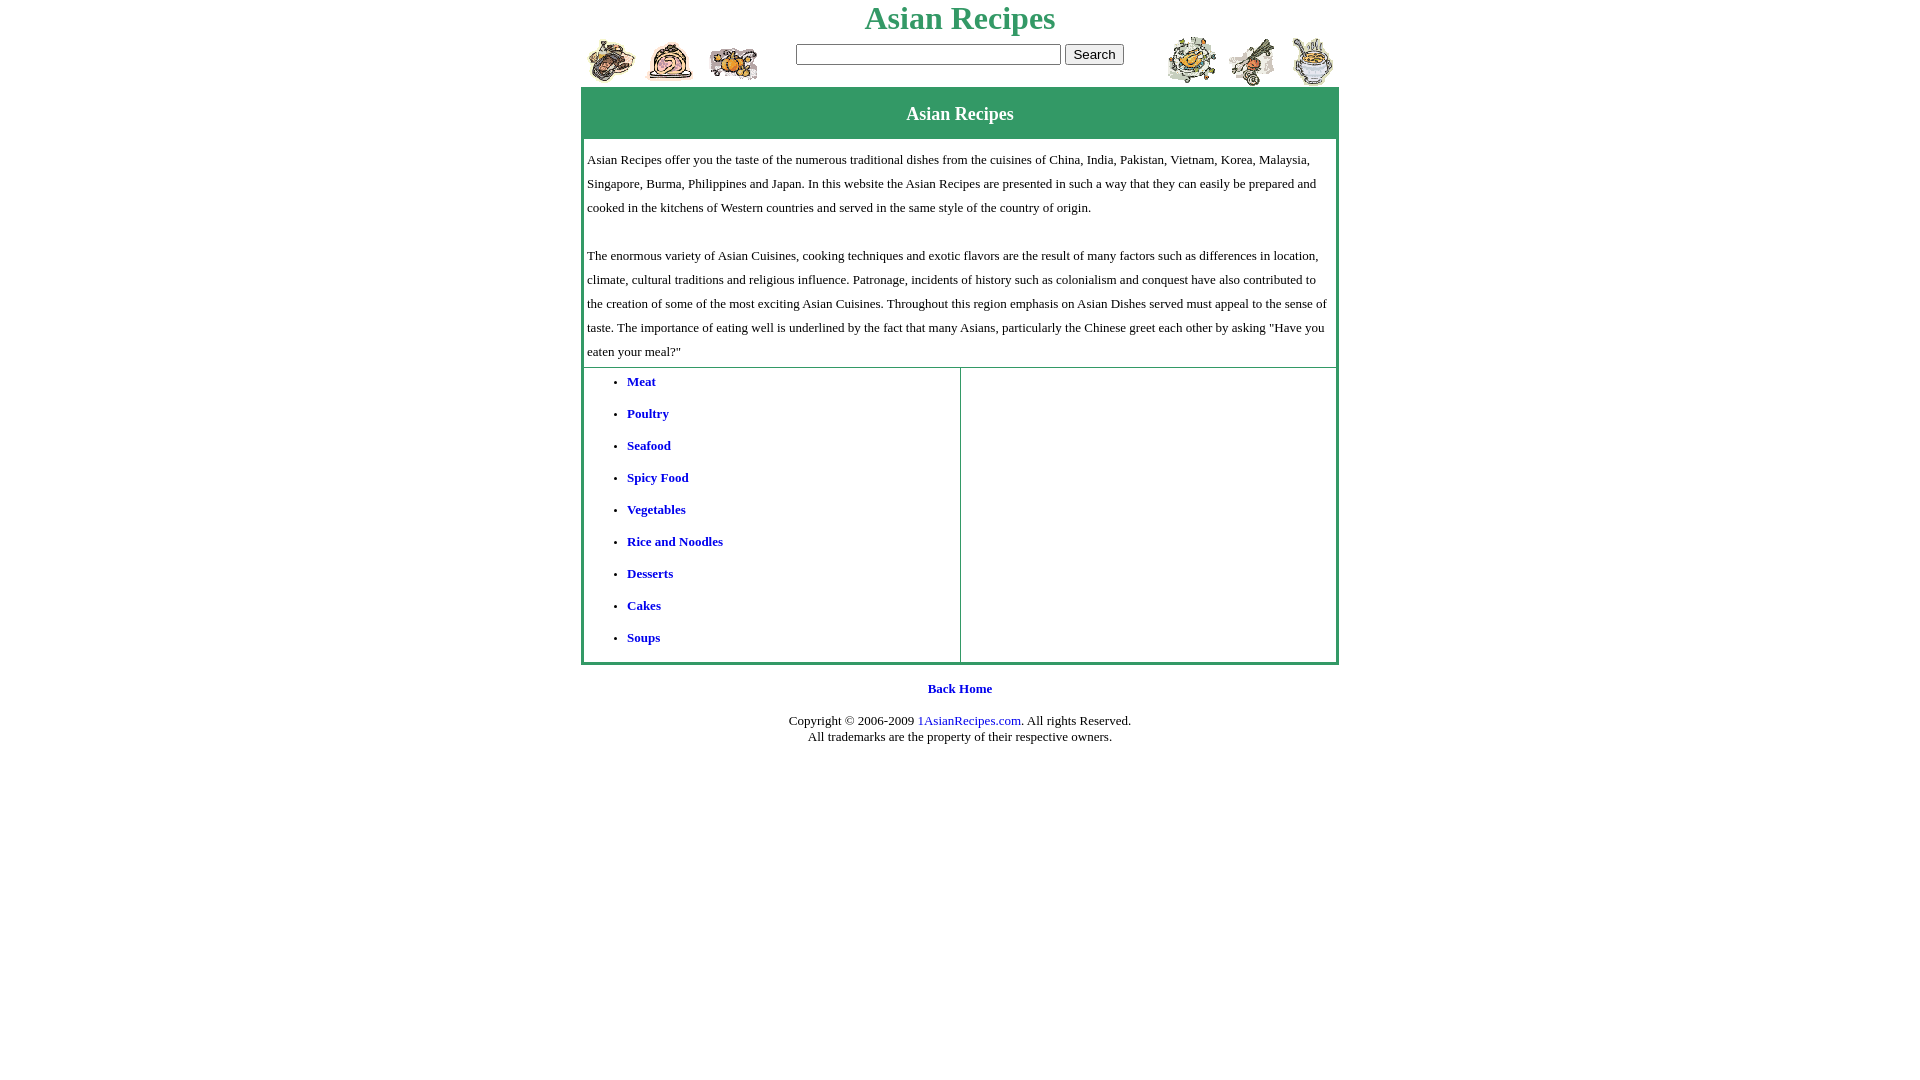 The image size is (1920, 1080). What do you see at coordinates (644, 605) in the screenshot?
I see `Cakes` at bounding box center [644, 605].